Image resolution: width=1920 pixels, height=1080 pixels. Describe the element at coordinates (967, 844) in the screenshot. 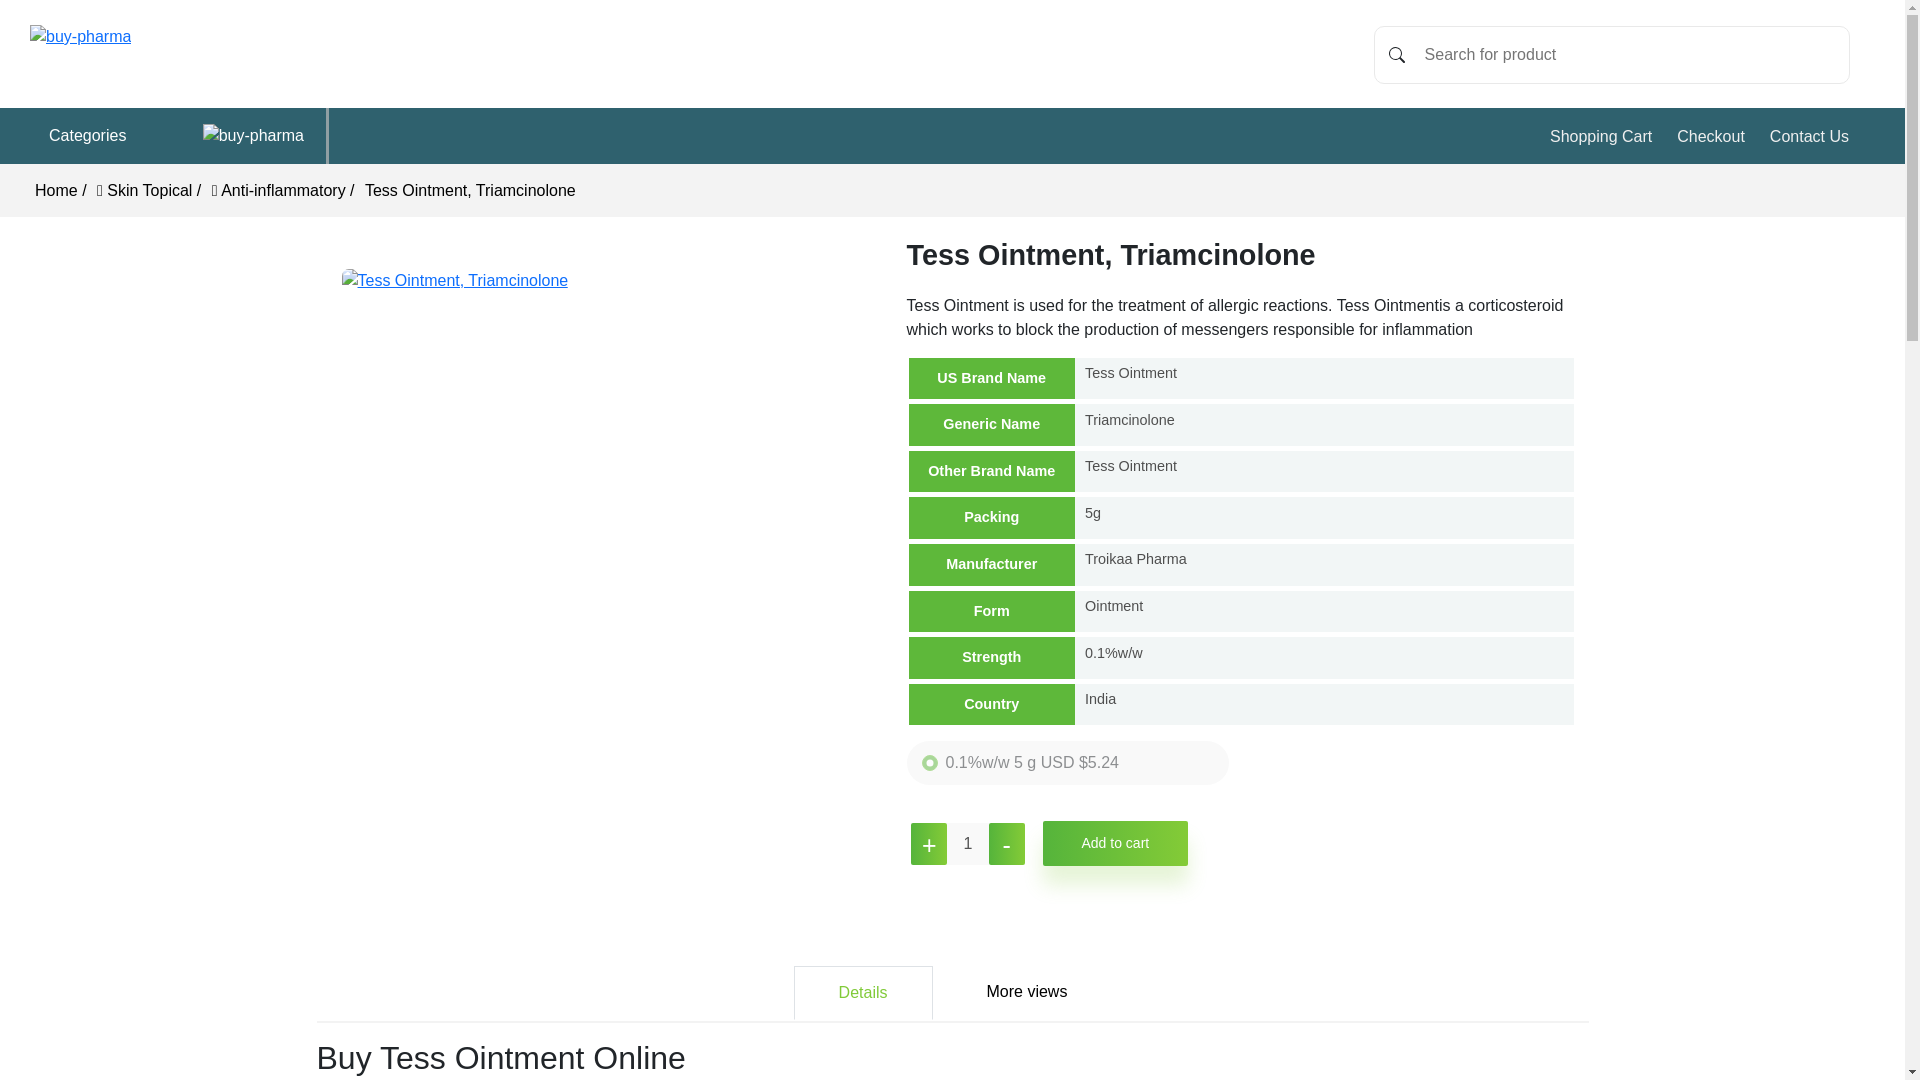

I see `1` at that location.